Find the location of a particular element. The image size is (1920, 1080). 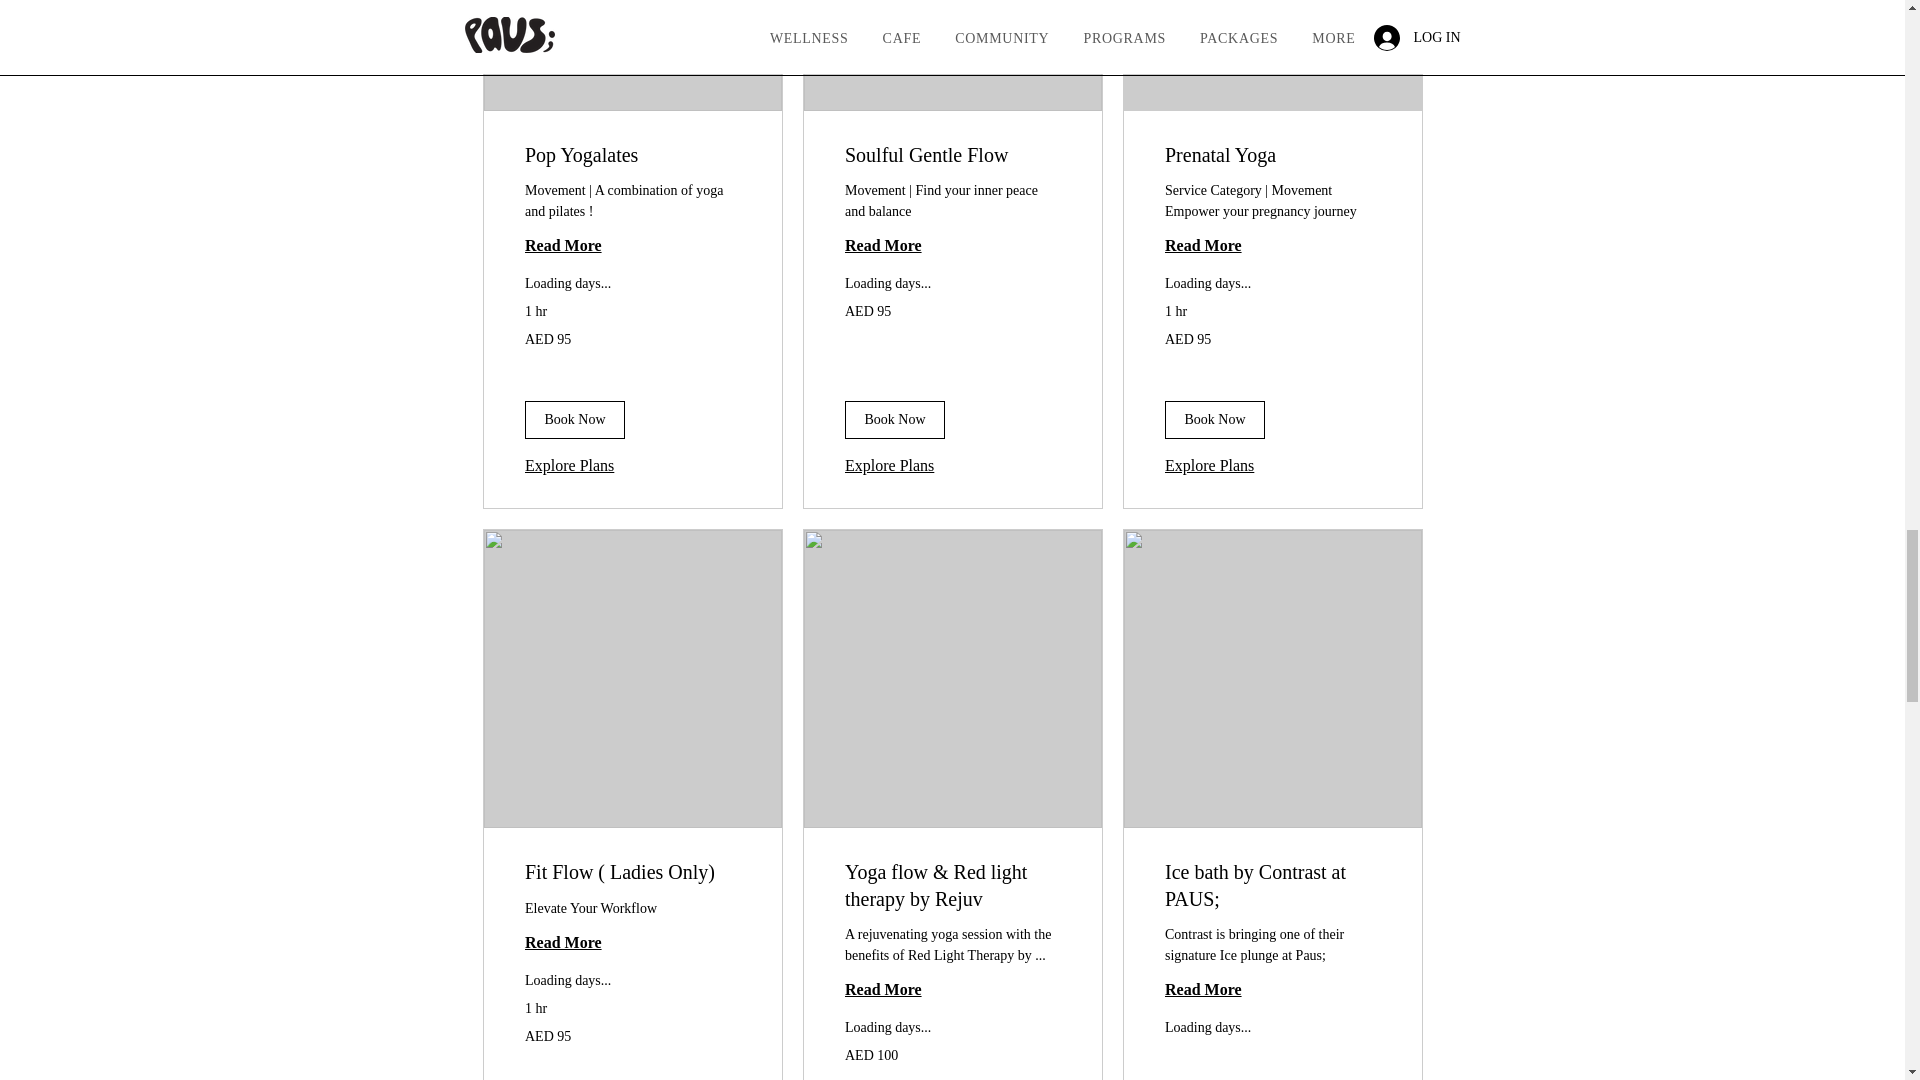

Explore Plans is located at coordinates (1208, 466).